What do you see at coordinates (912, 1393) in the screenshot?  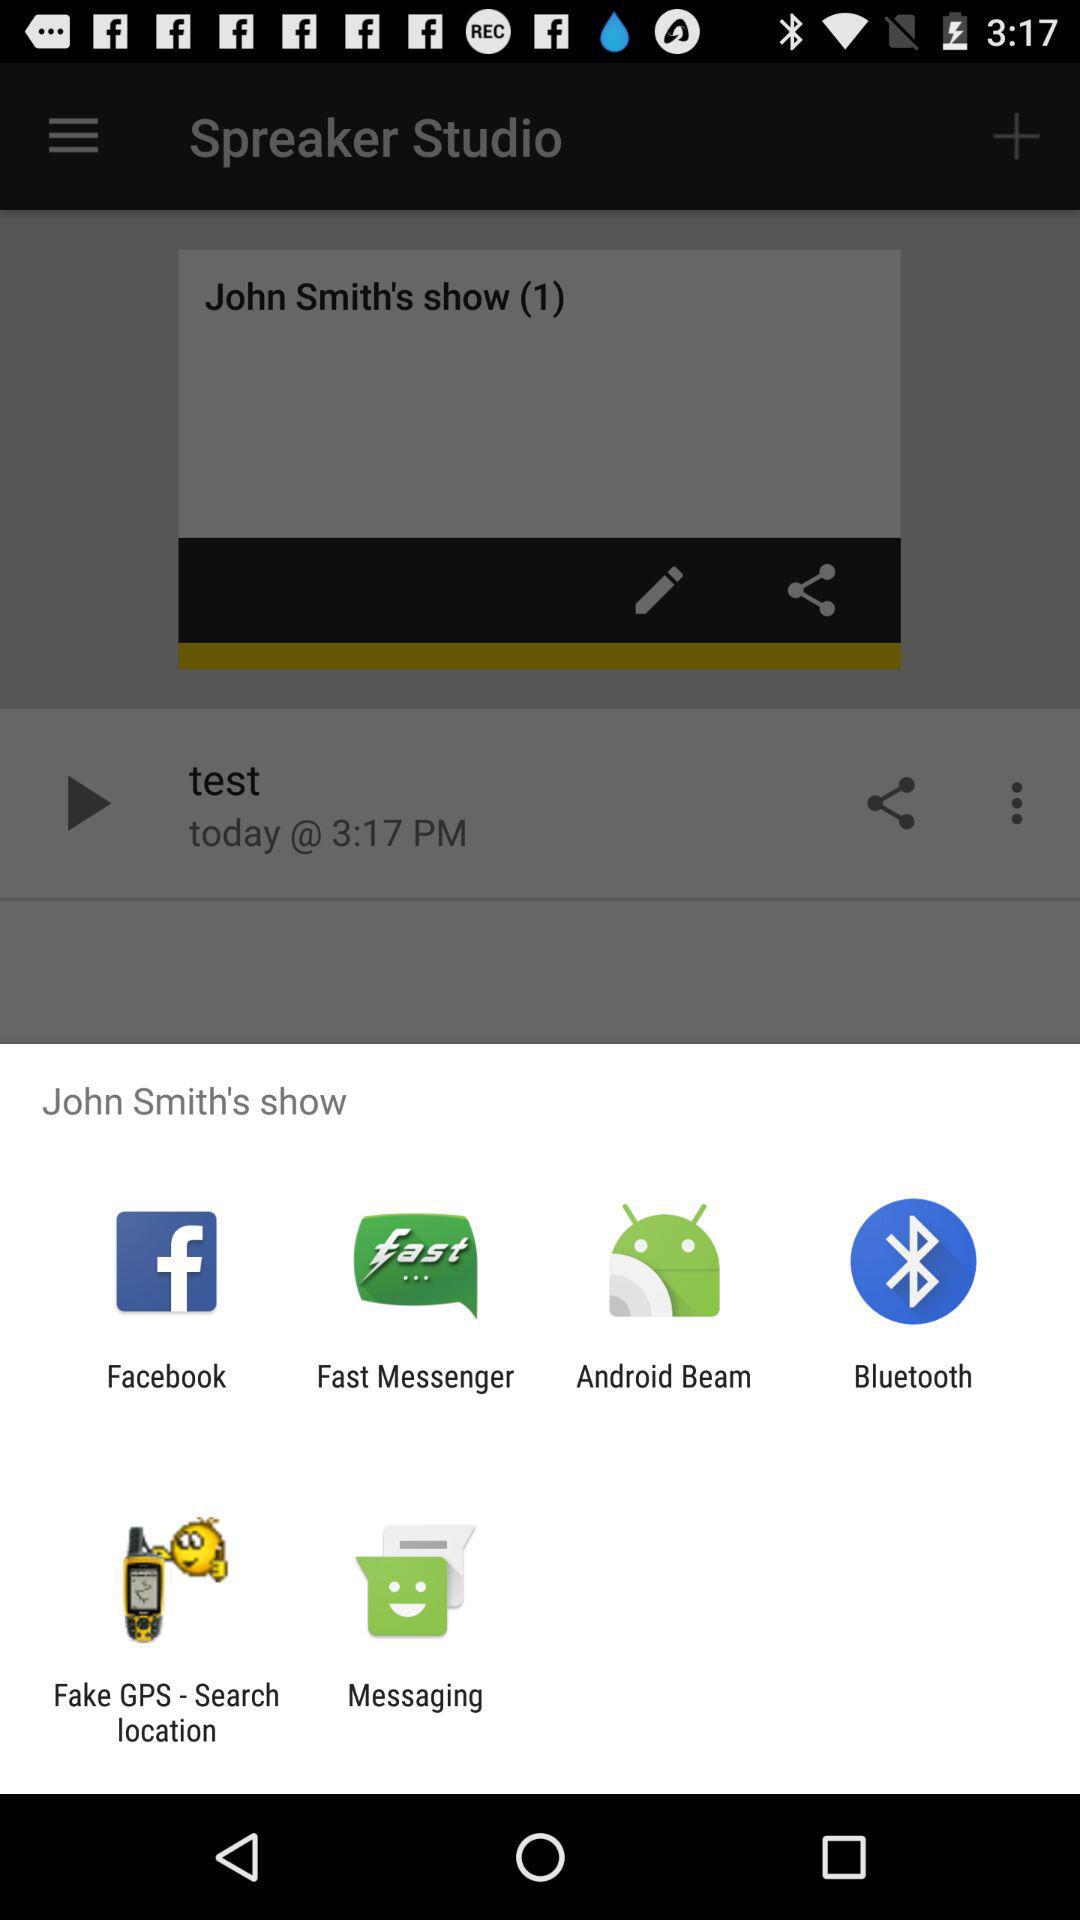 I see `scroll until bluetooth` at bounding box center [912, 1393].